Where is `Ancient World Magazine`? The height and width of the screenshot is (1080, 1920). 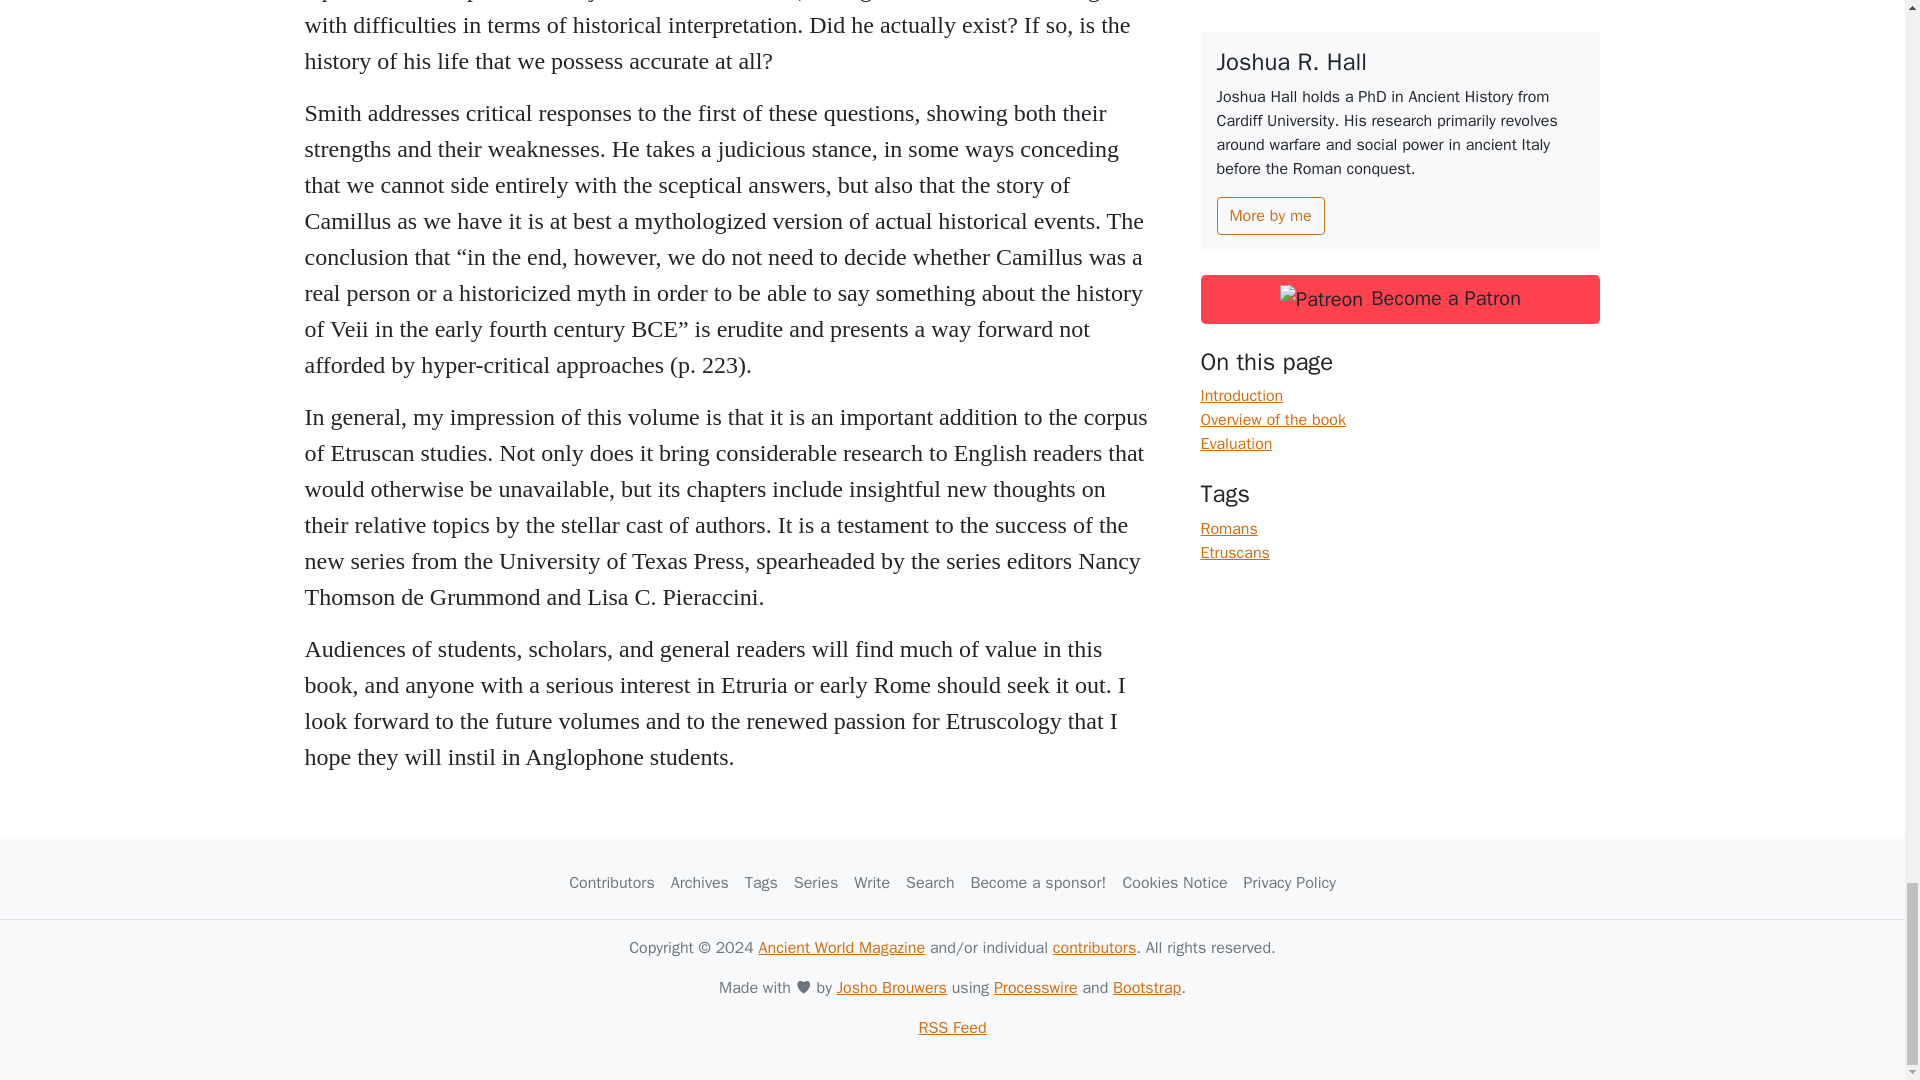 Ancient World Magazine is located at coordinates (842, 948).